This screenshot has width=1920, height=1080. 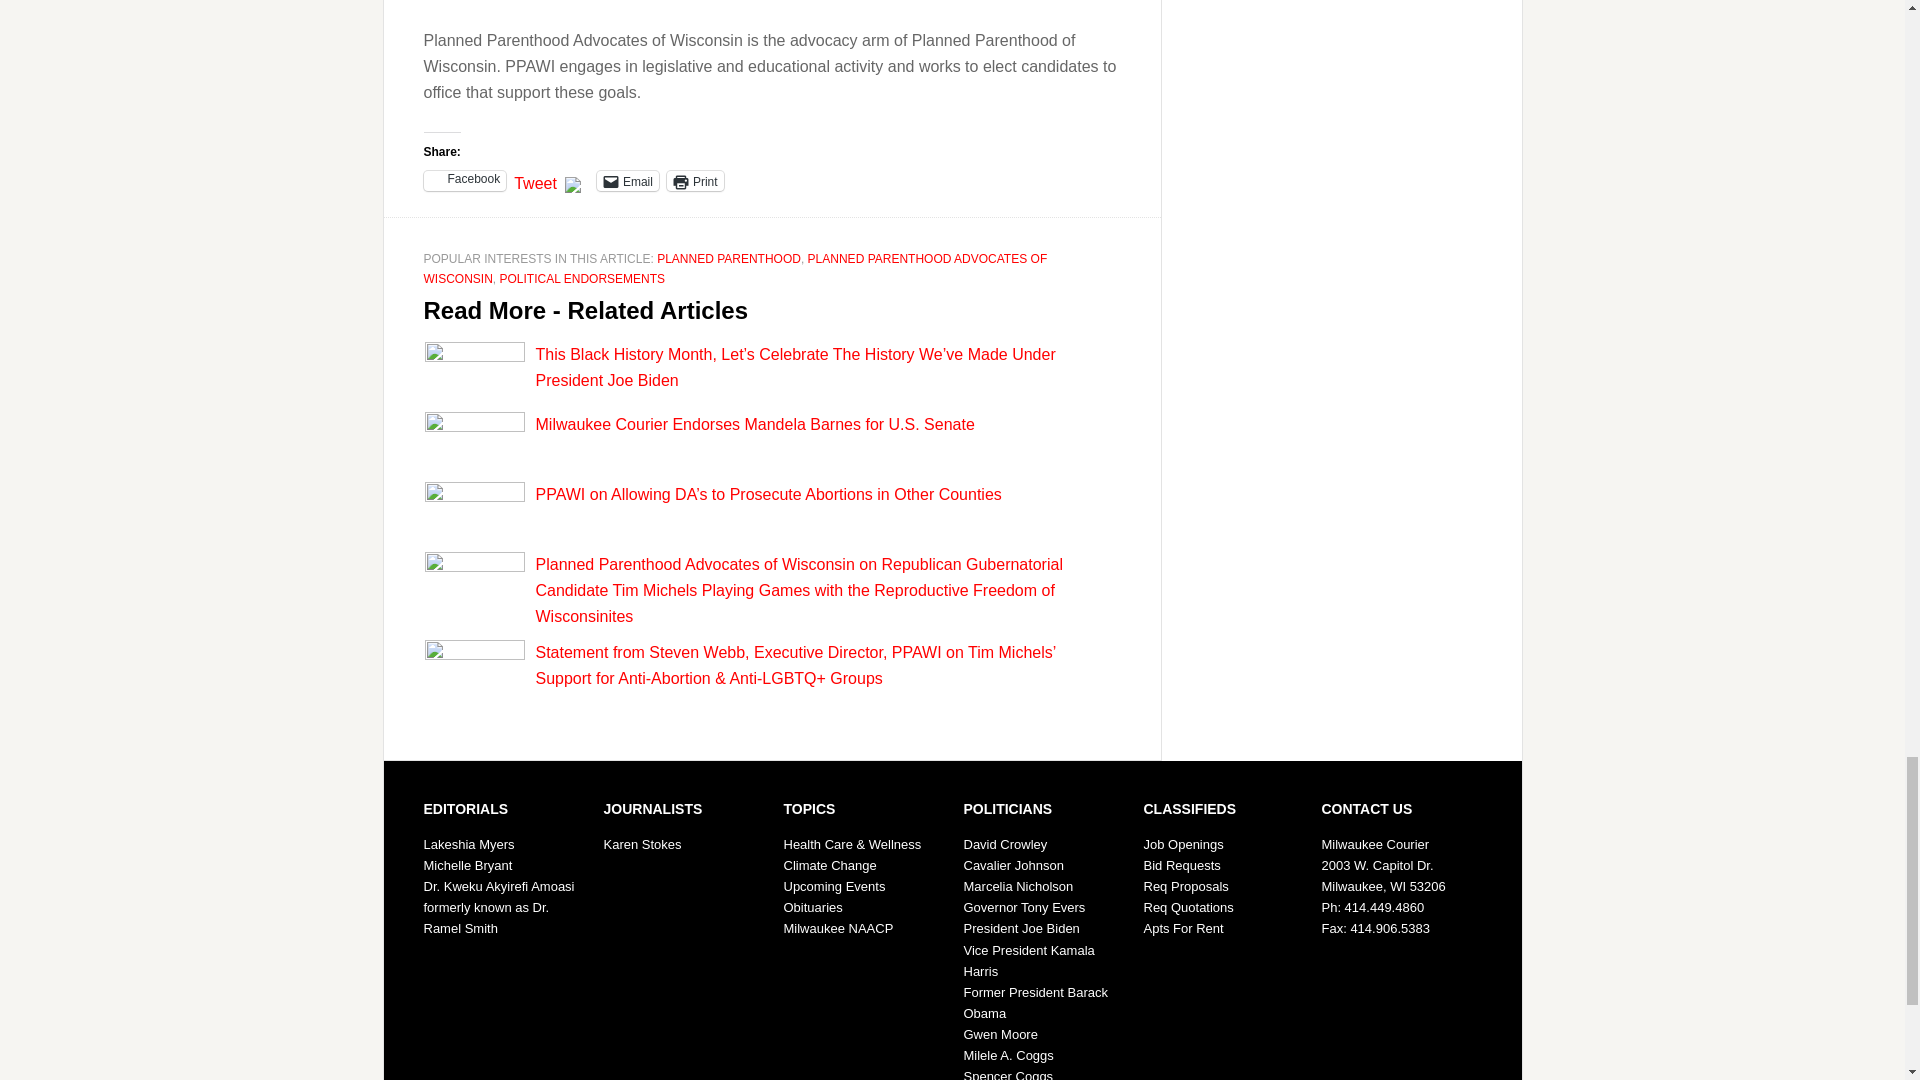 What do you see at coordinates (755, 424) in the screenshot?
I see `Milwaukee Courier Endorses Mandela Barnes for U.S. Senate` at bounding box center [755, 424].